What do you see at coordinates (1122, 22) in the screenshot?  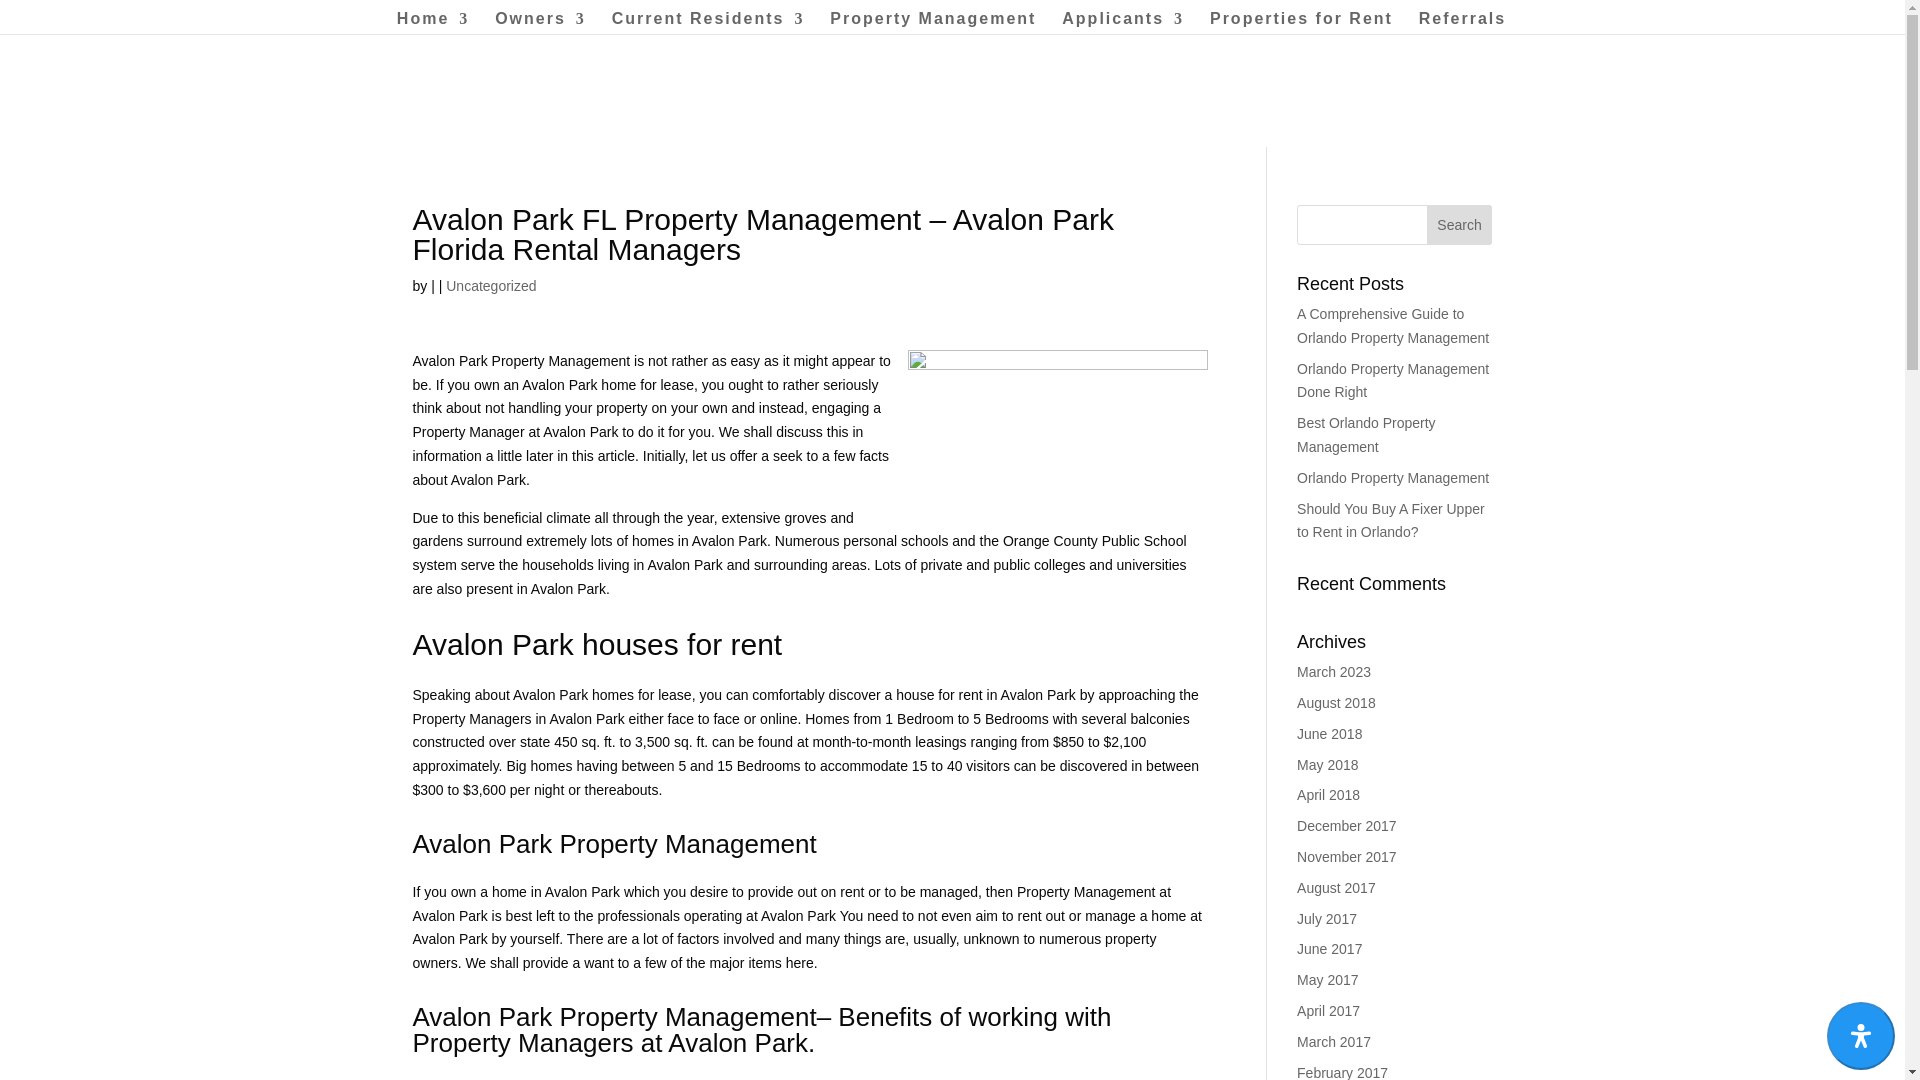 I see `Applicants` at bounding box center [1122, 22].